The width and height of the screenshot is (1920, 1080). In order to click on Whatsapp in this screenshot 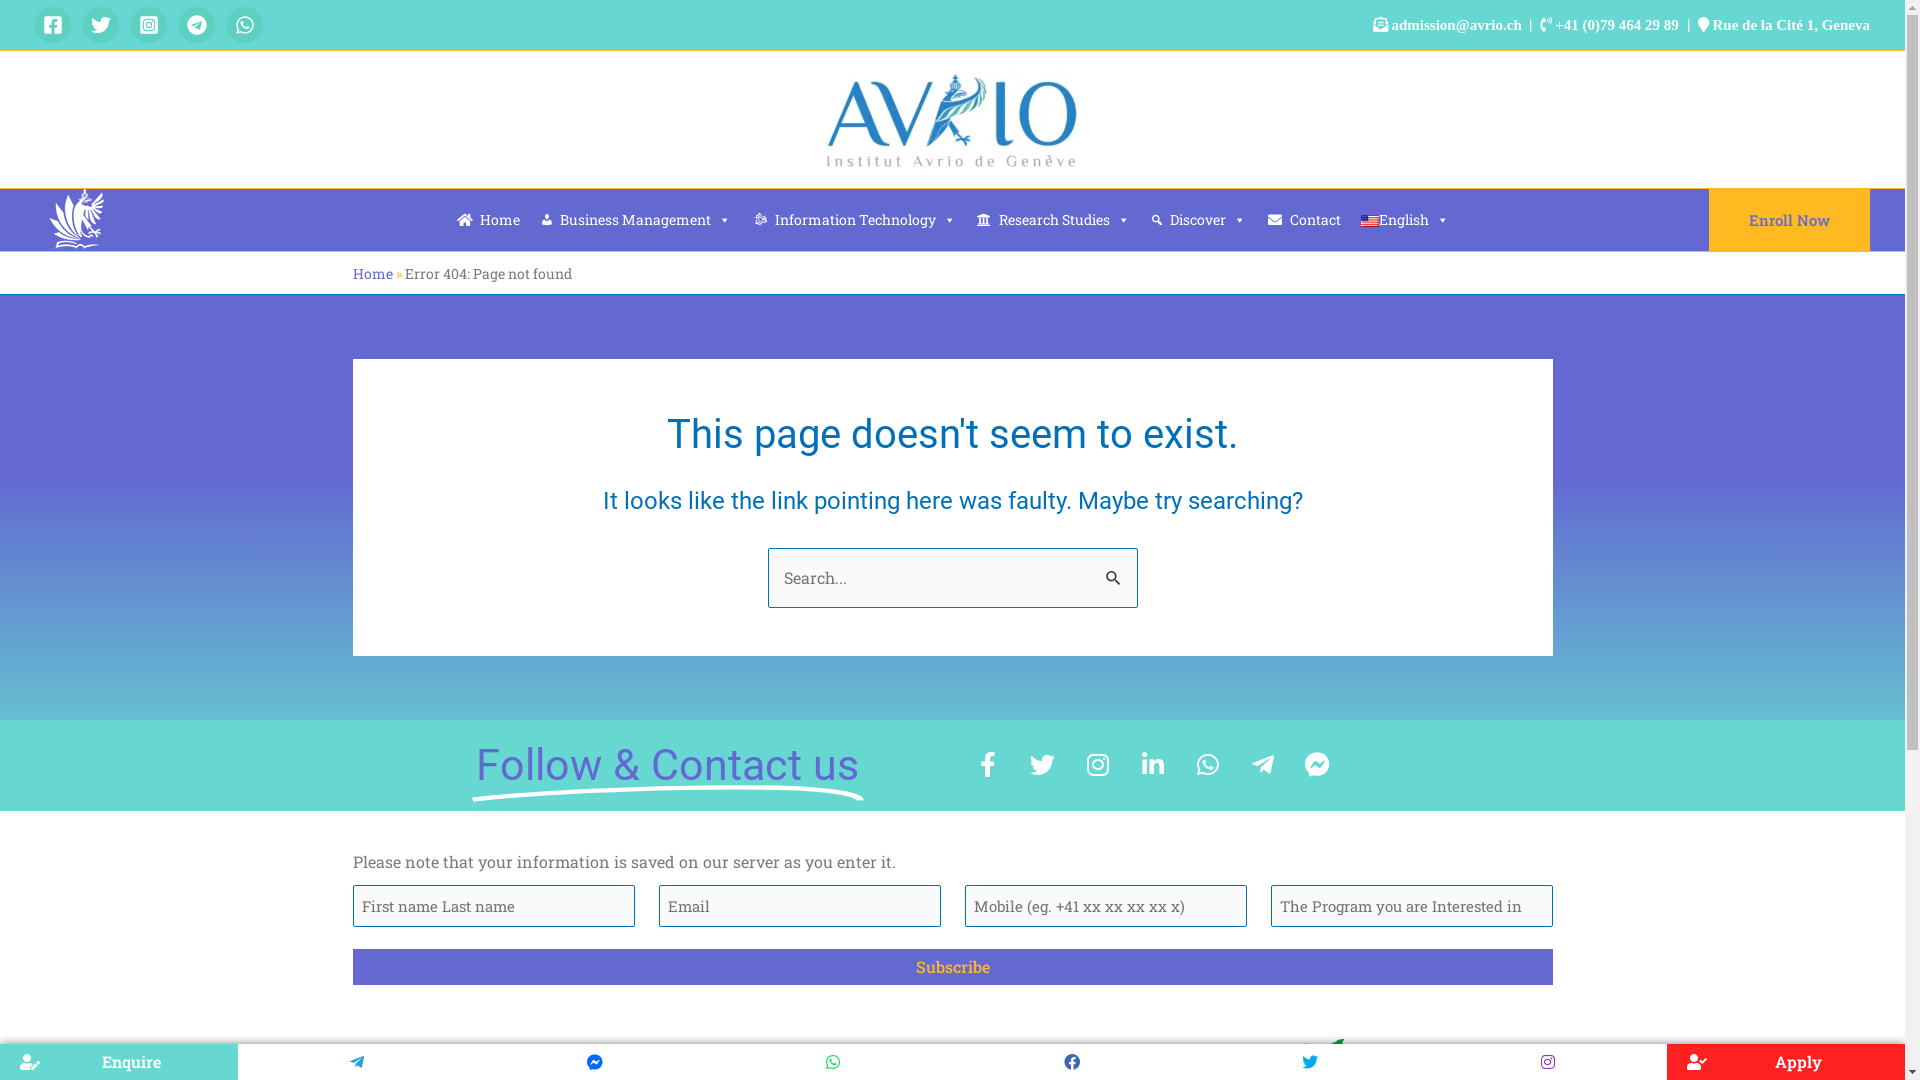, I will do `click(1207, 765)`.